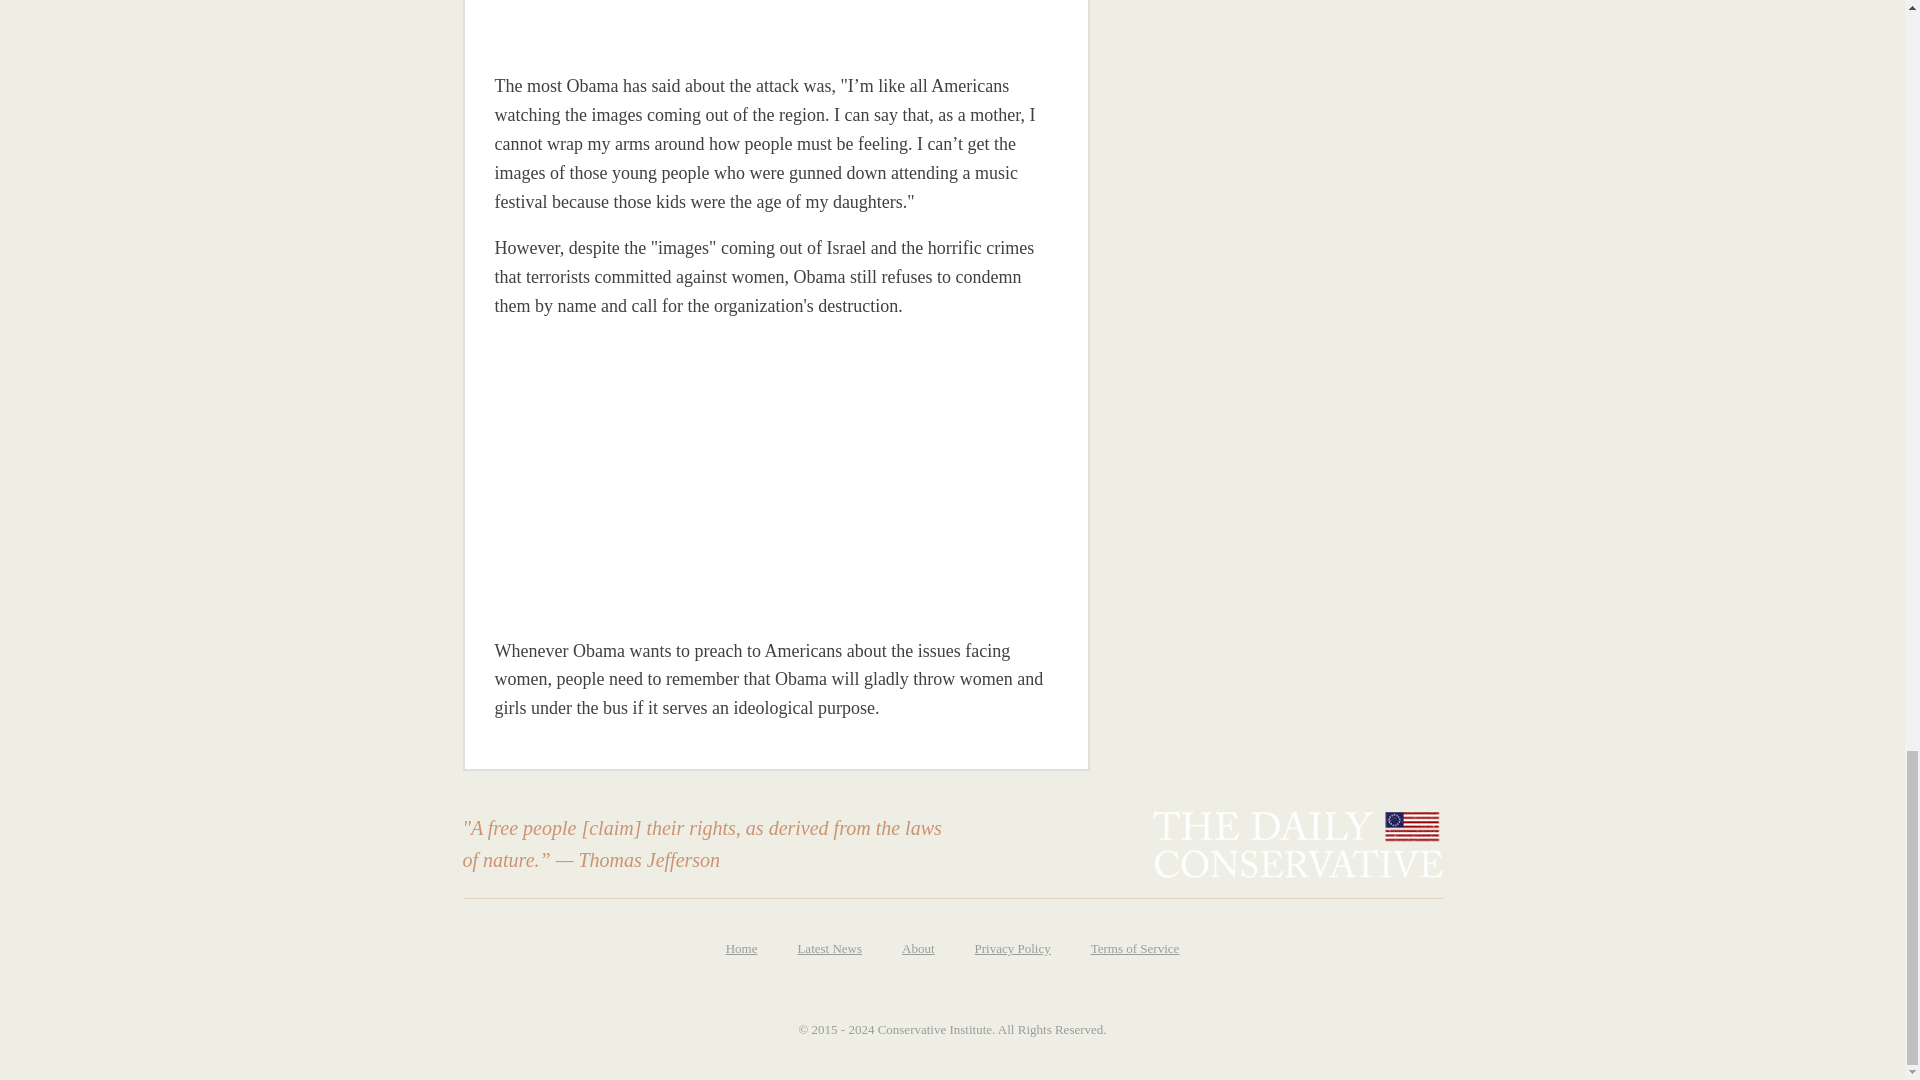  Describe the element at coordinates (775, 478) in the screenshot. I see `Advertisement` at that location.